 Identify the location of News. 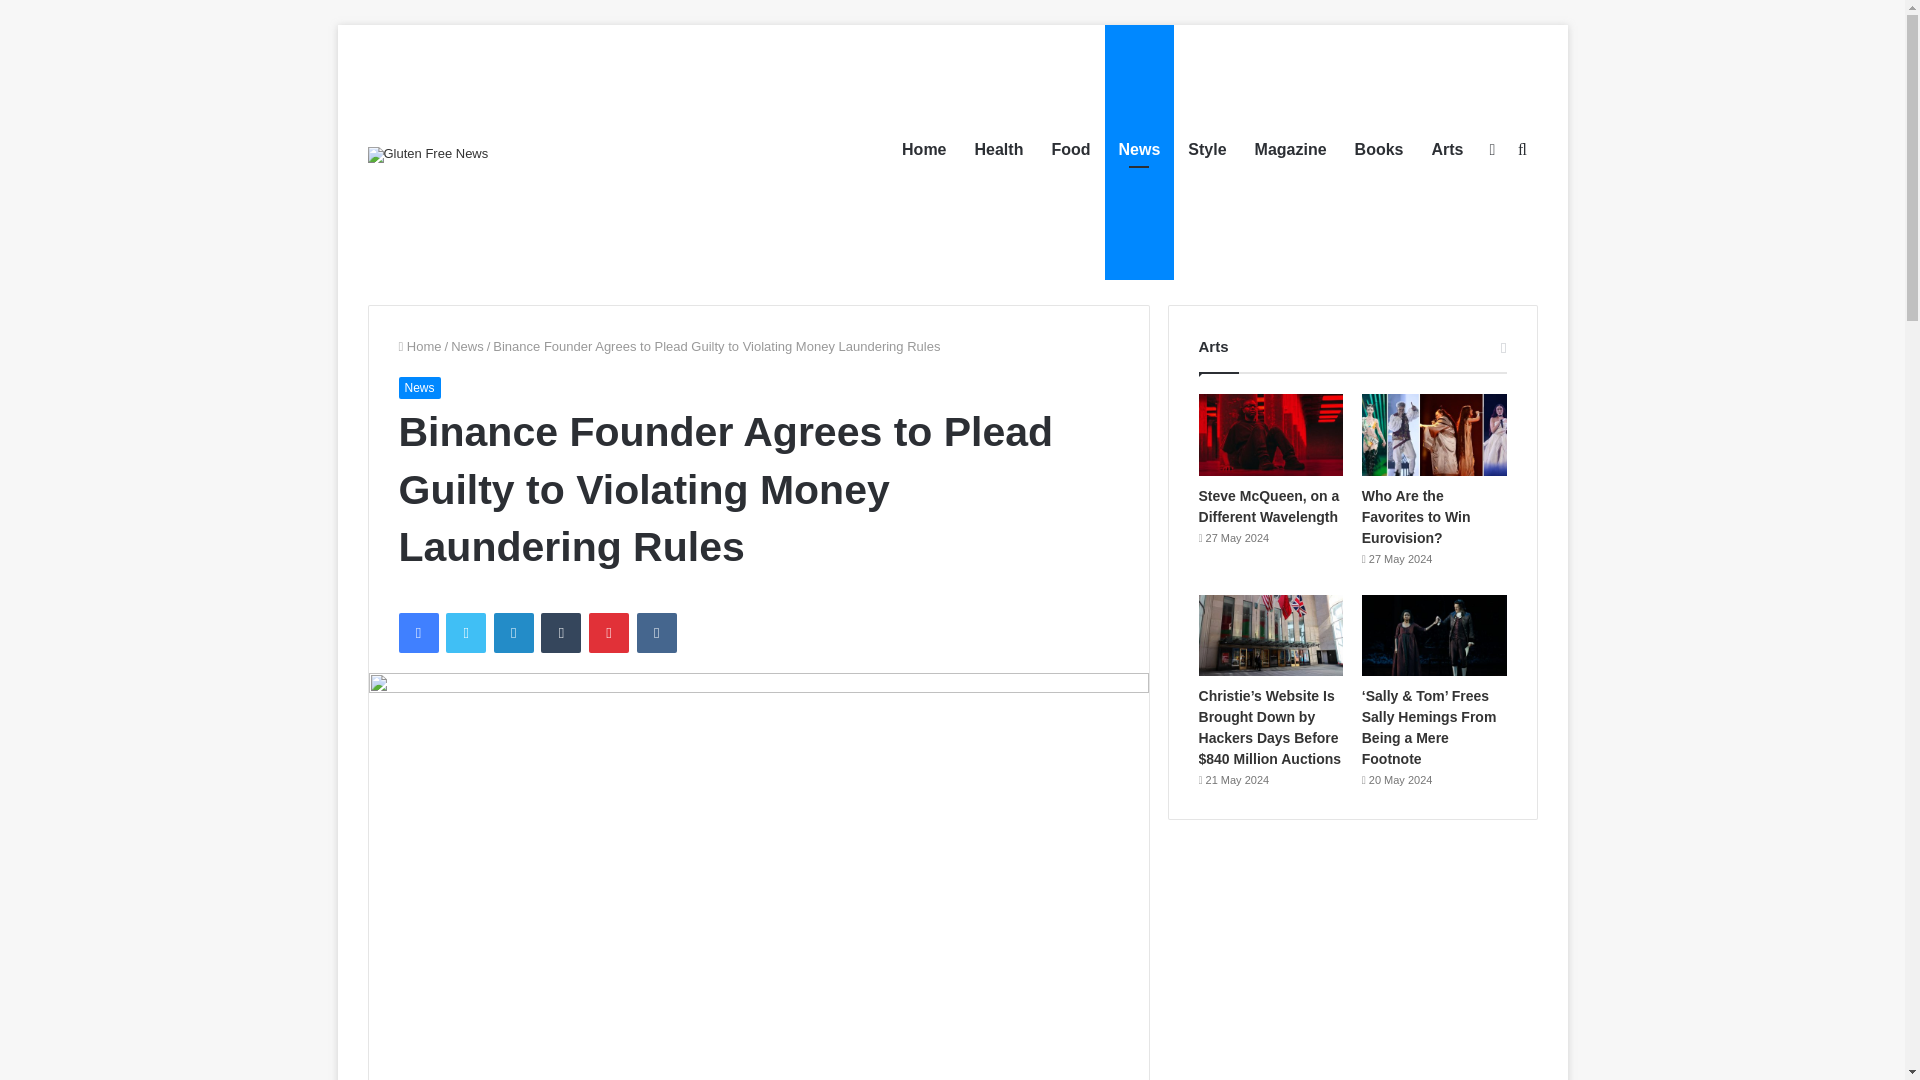
(467, 346).